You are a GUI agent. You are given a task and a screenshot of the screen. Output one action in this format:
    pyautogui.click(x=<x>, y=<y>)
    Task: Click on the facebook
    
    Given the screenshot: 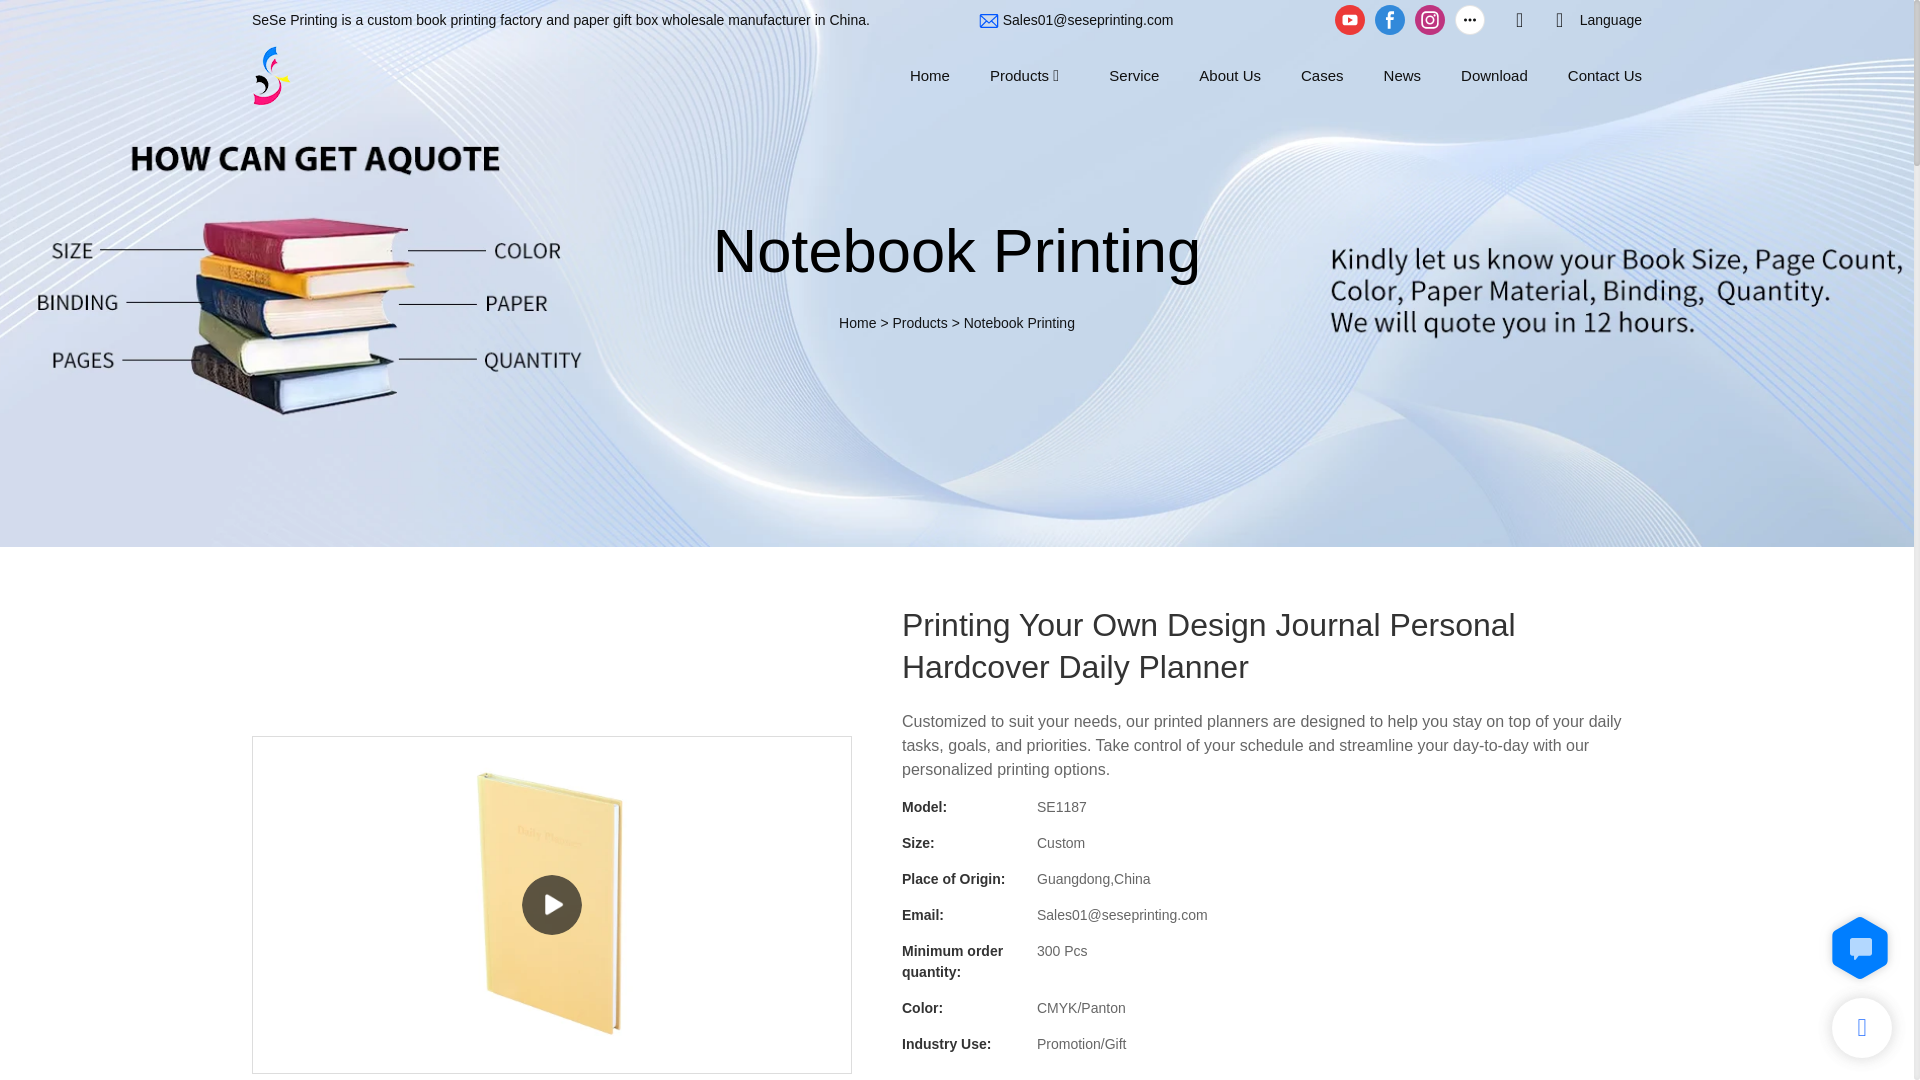 What is the action you would take?
    pyautogui.click(x=1390, y=20)
    